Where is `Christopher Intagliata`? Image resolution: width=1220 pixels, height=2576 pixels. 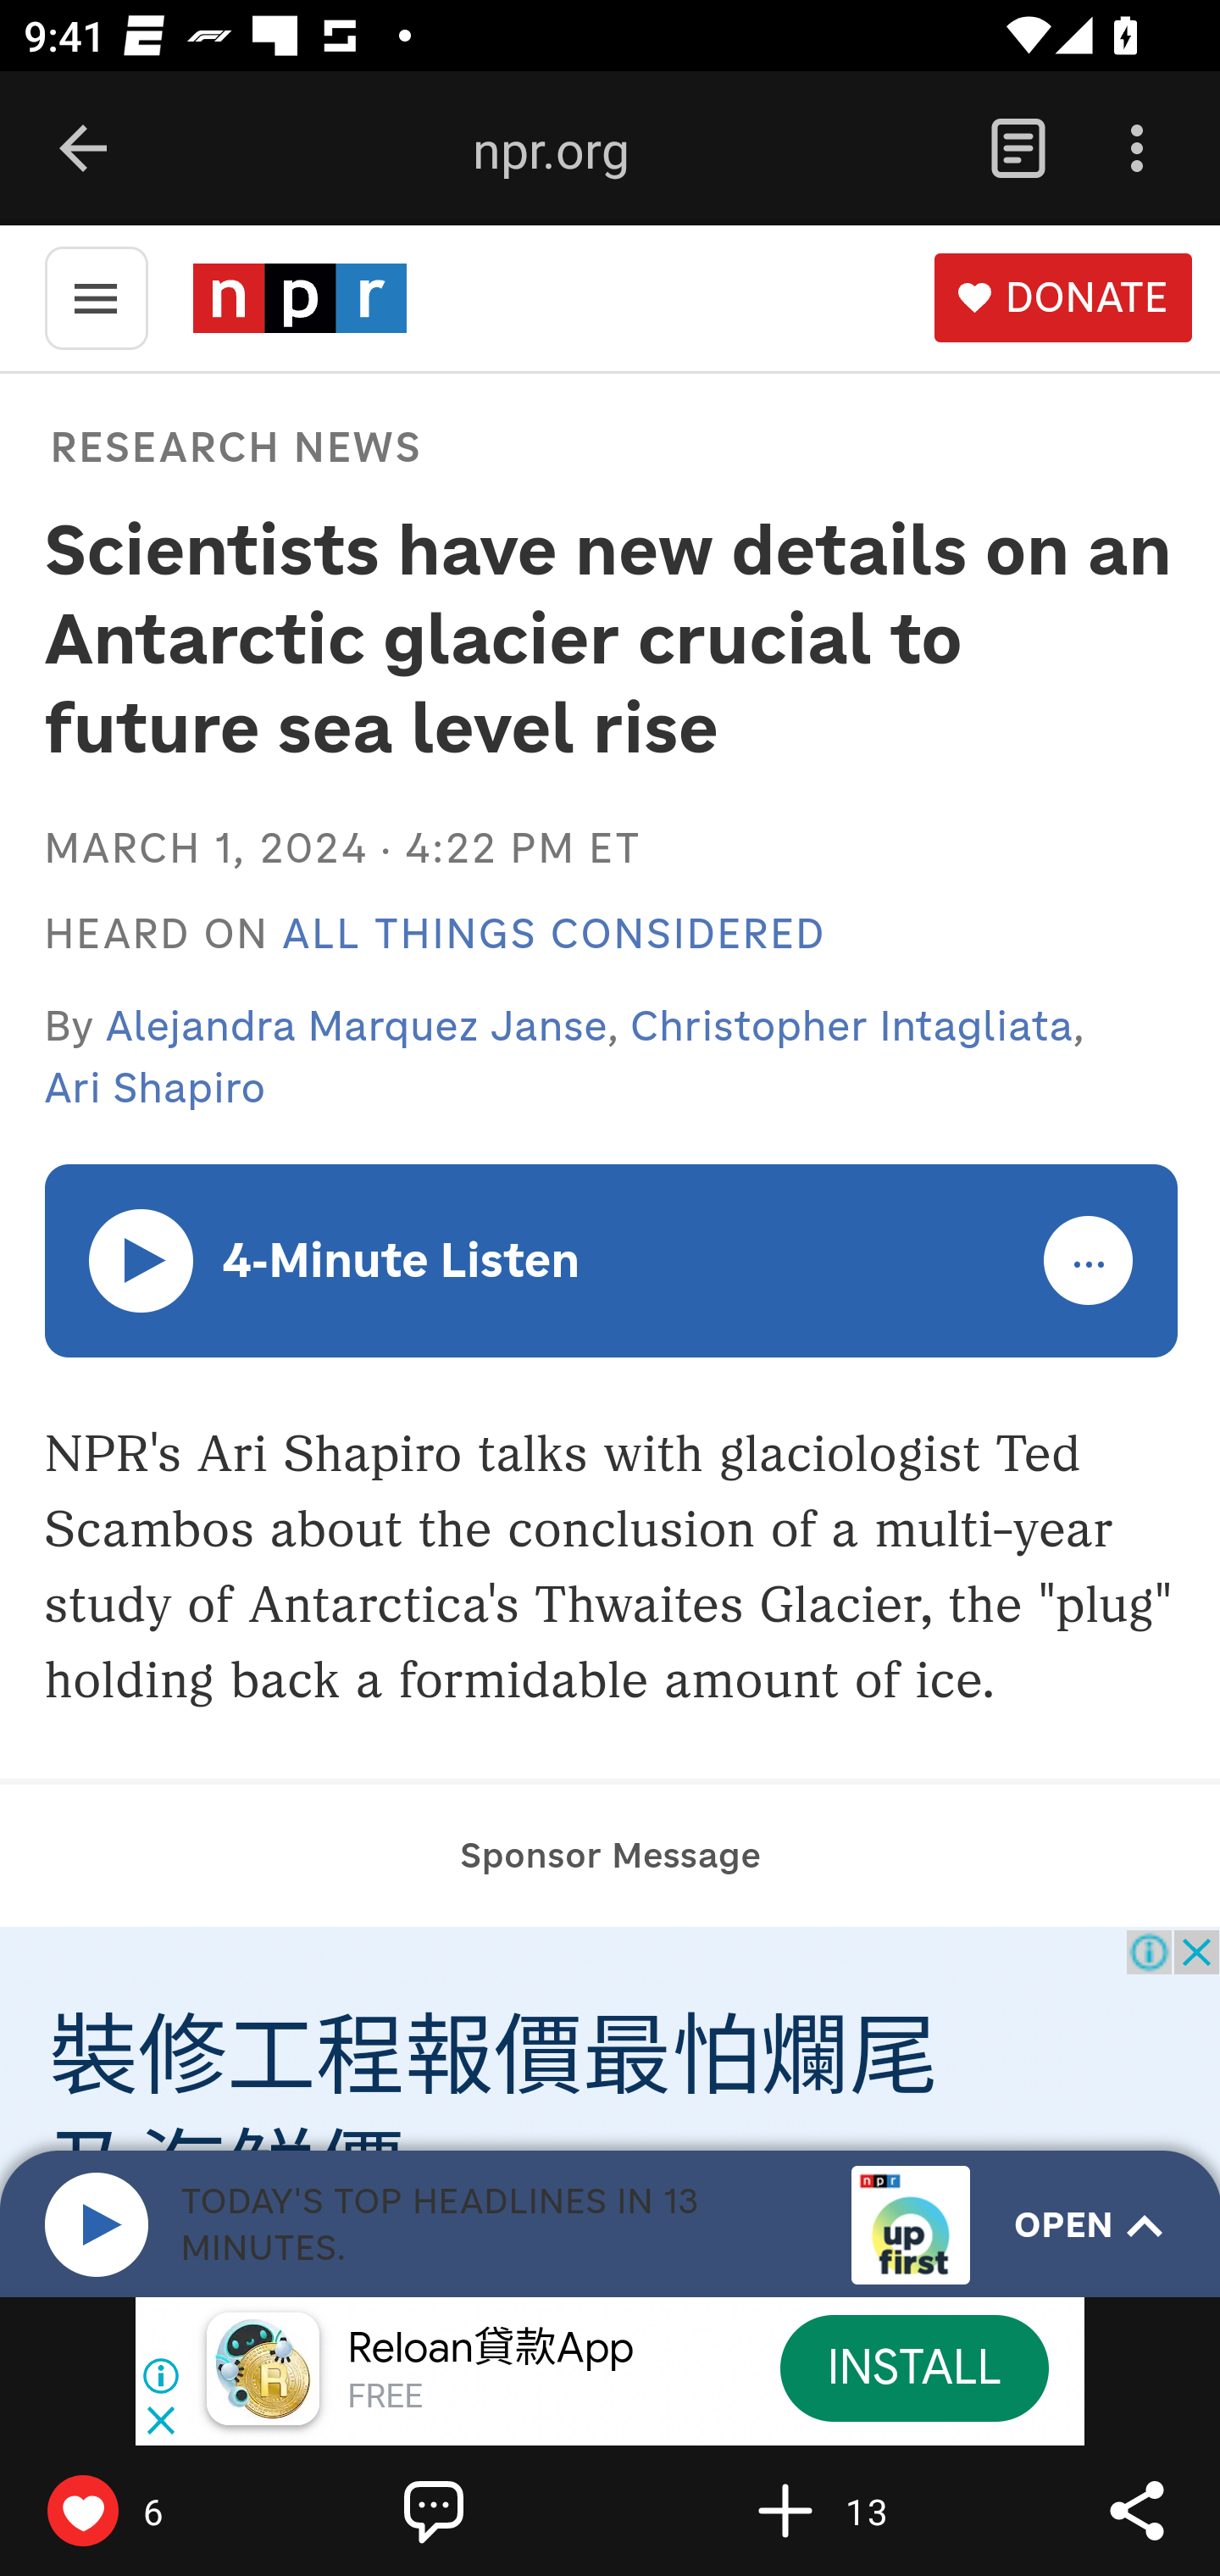 Christopher Intagliata is located at coordinates (852, 1025).